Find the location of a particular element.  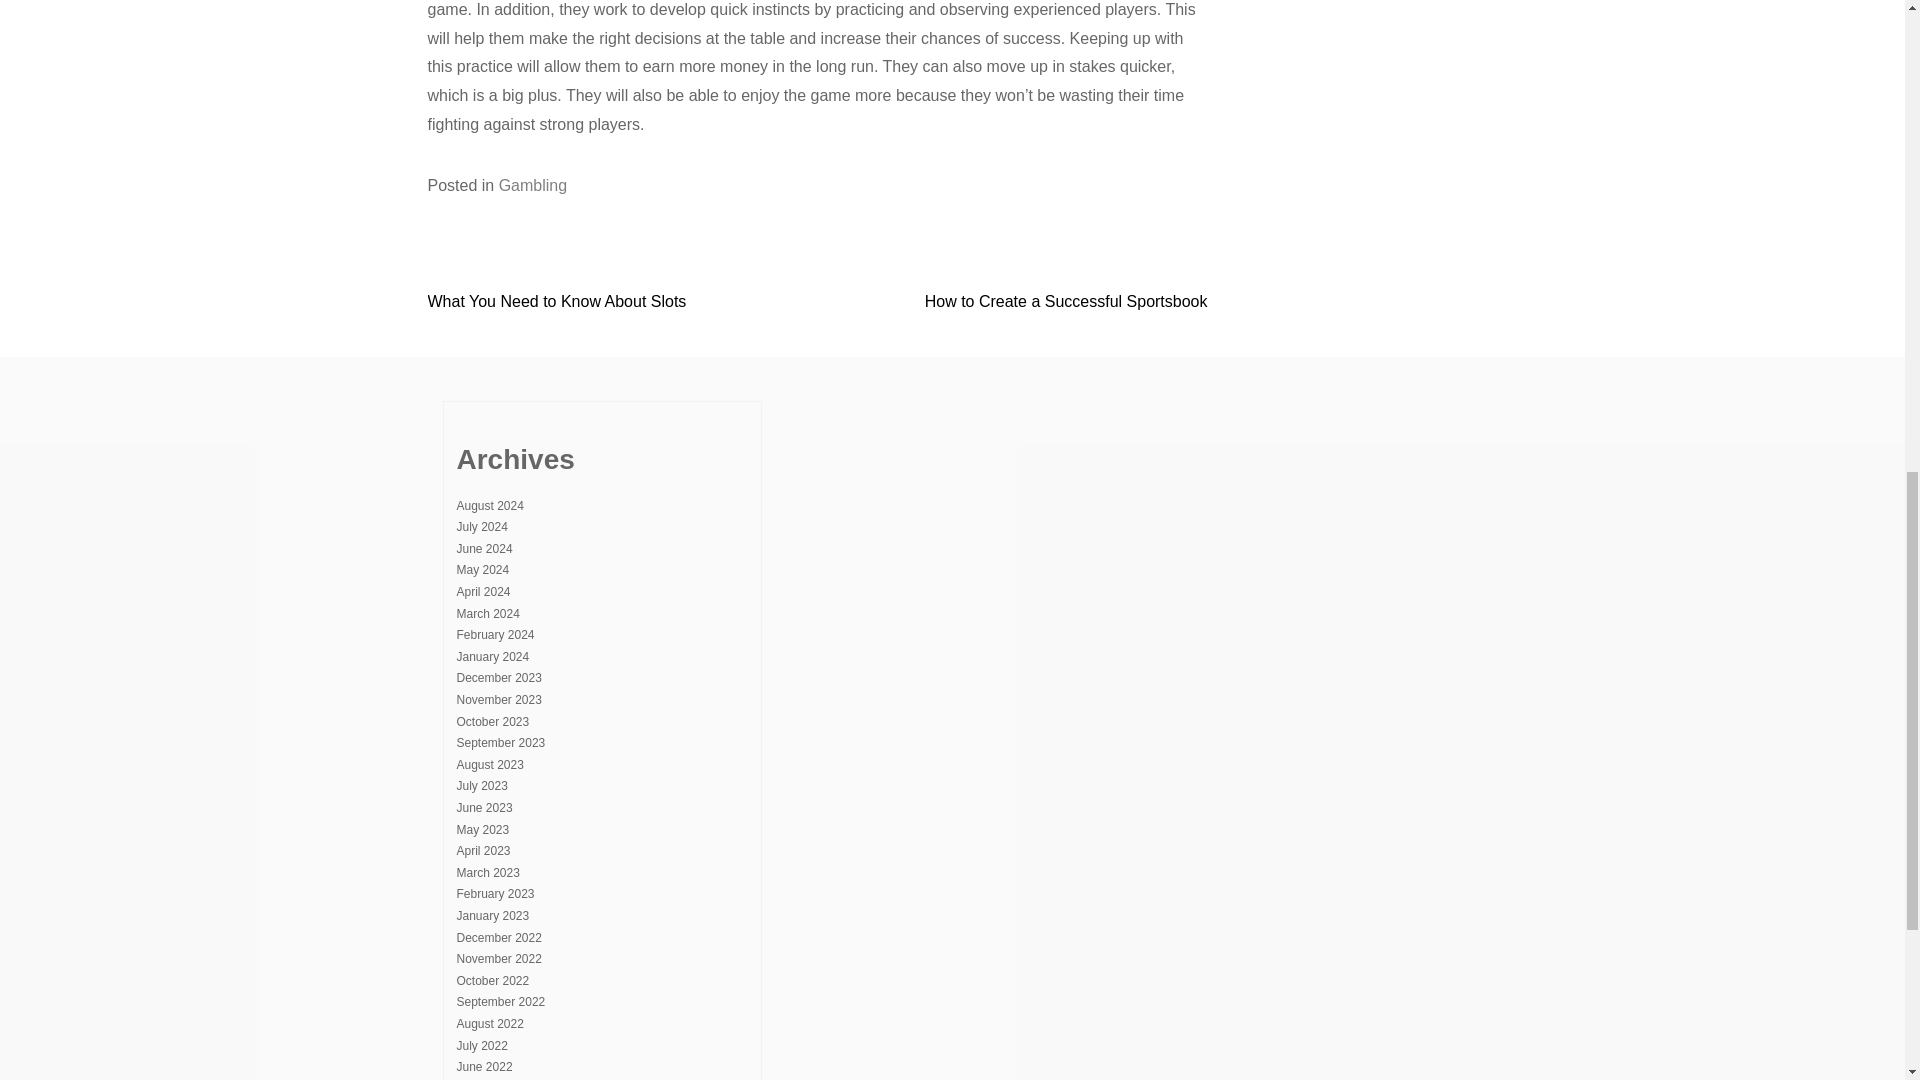

April 2024 is located at coordinates (483, 592).